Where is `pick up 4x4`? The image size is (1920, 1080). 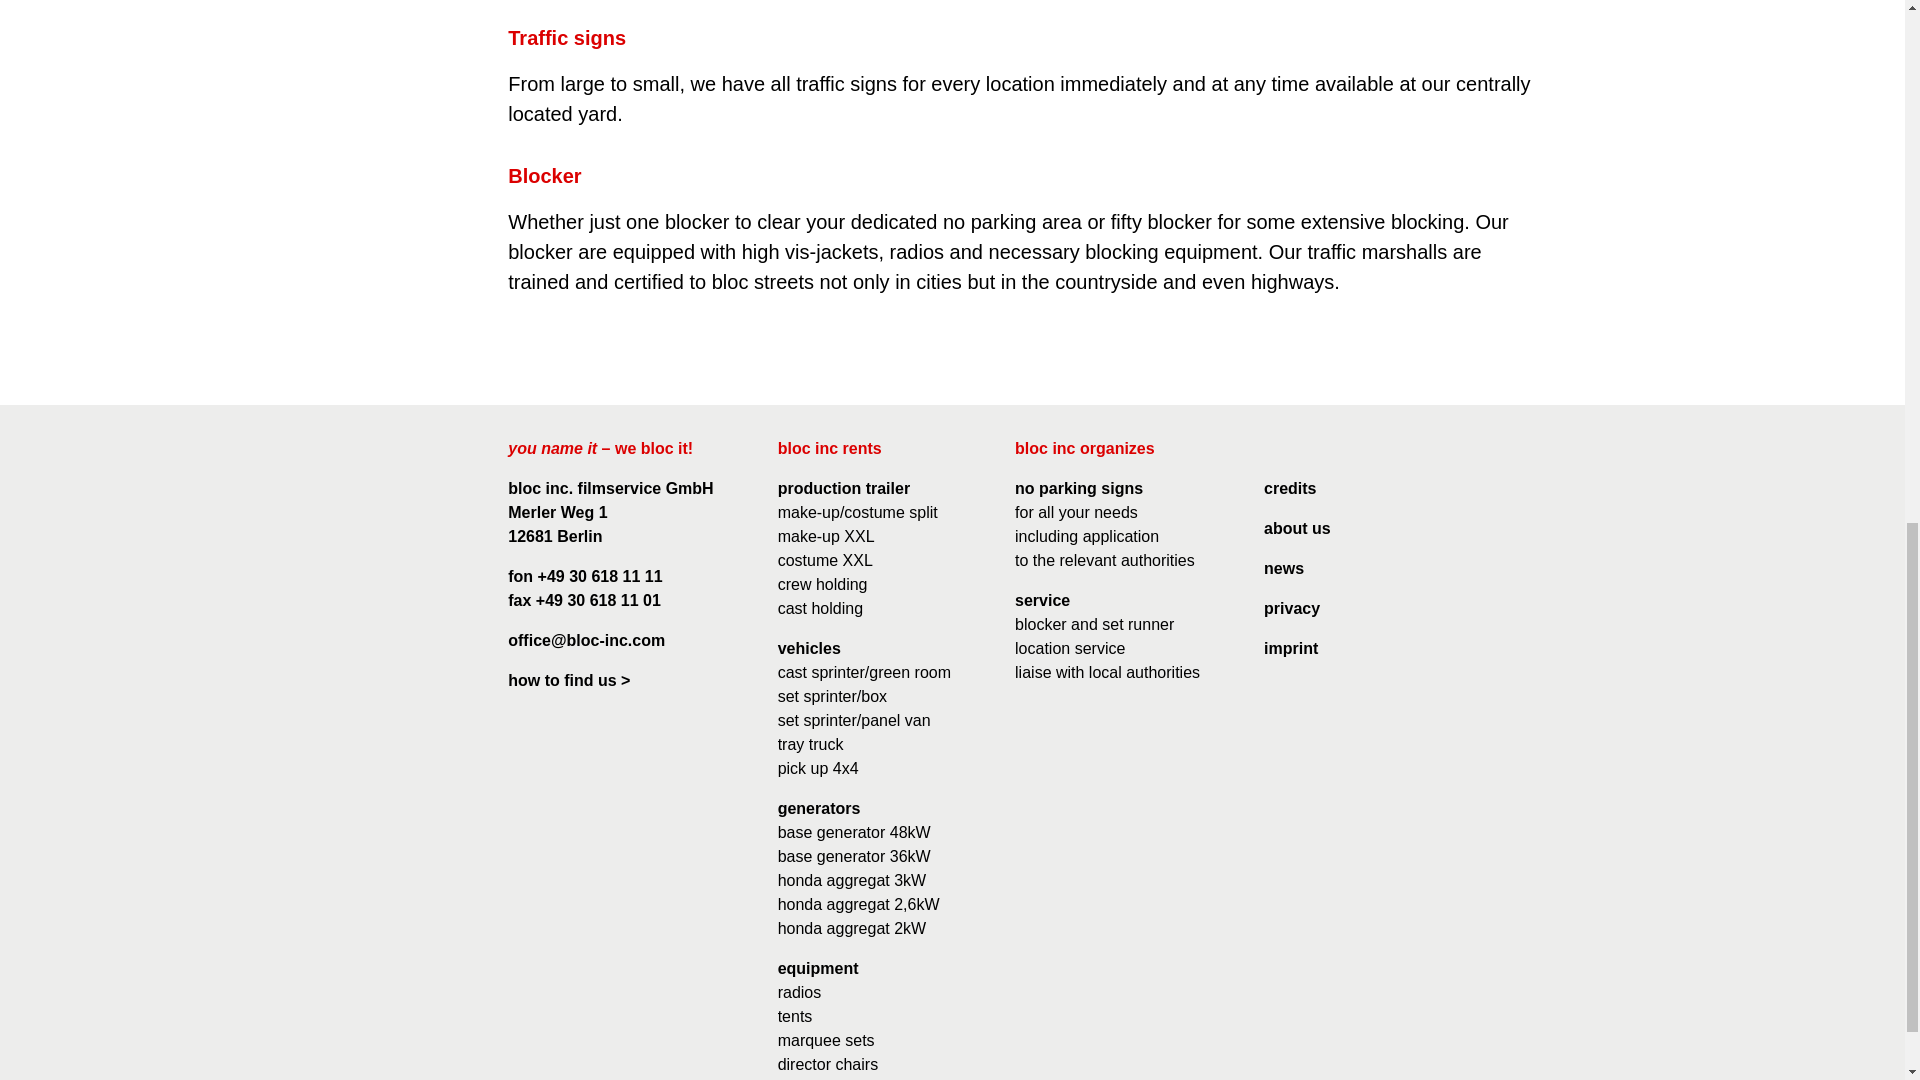
pick up 4x4 is located at coordinates (818, 768).